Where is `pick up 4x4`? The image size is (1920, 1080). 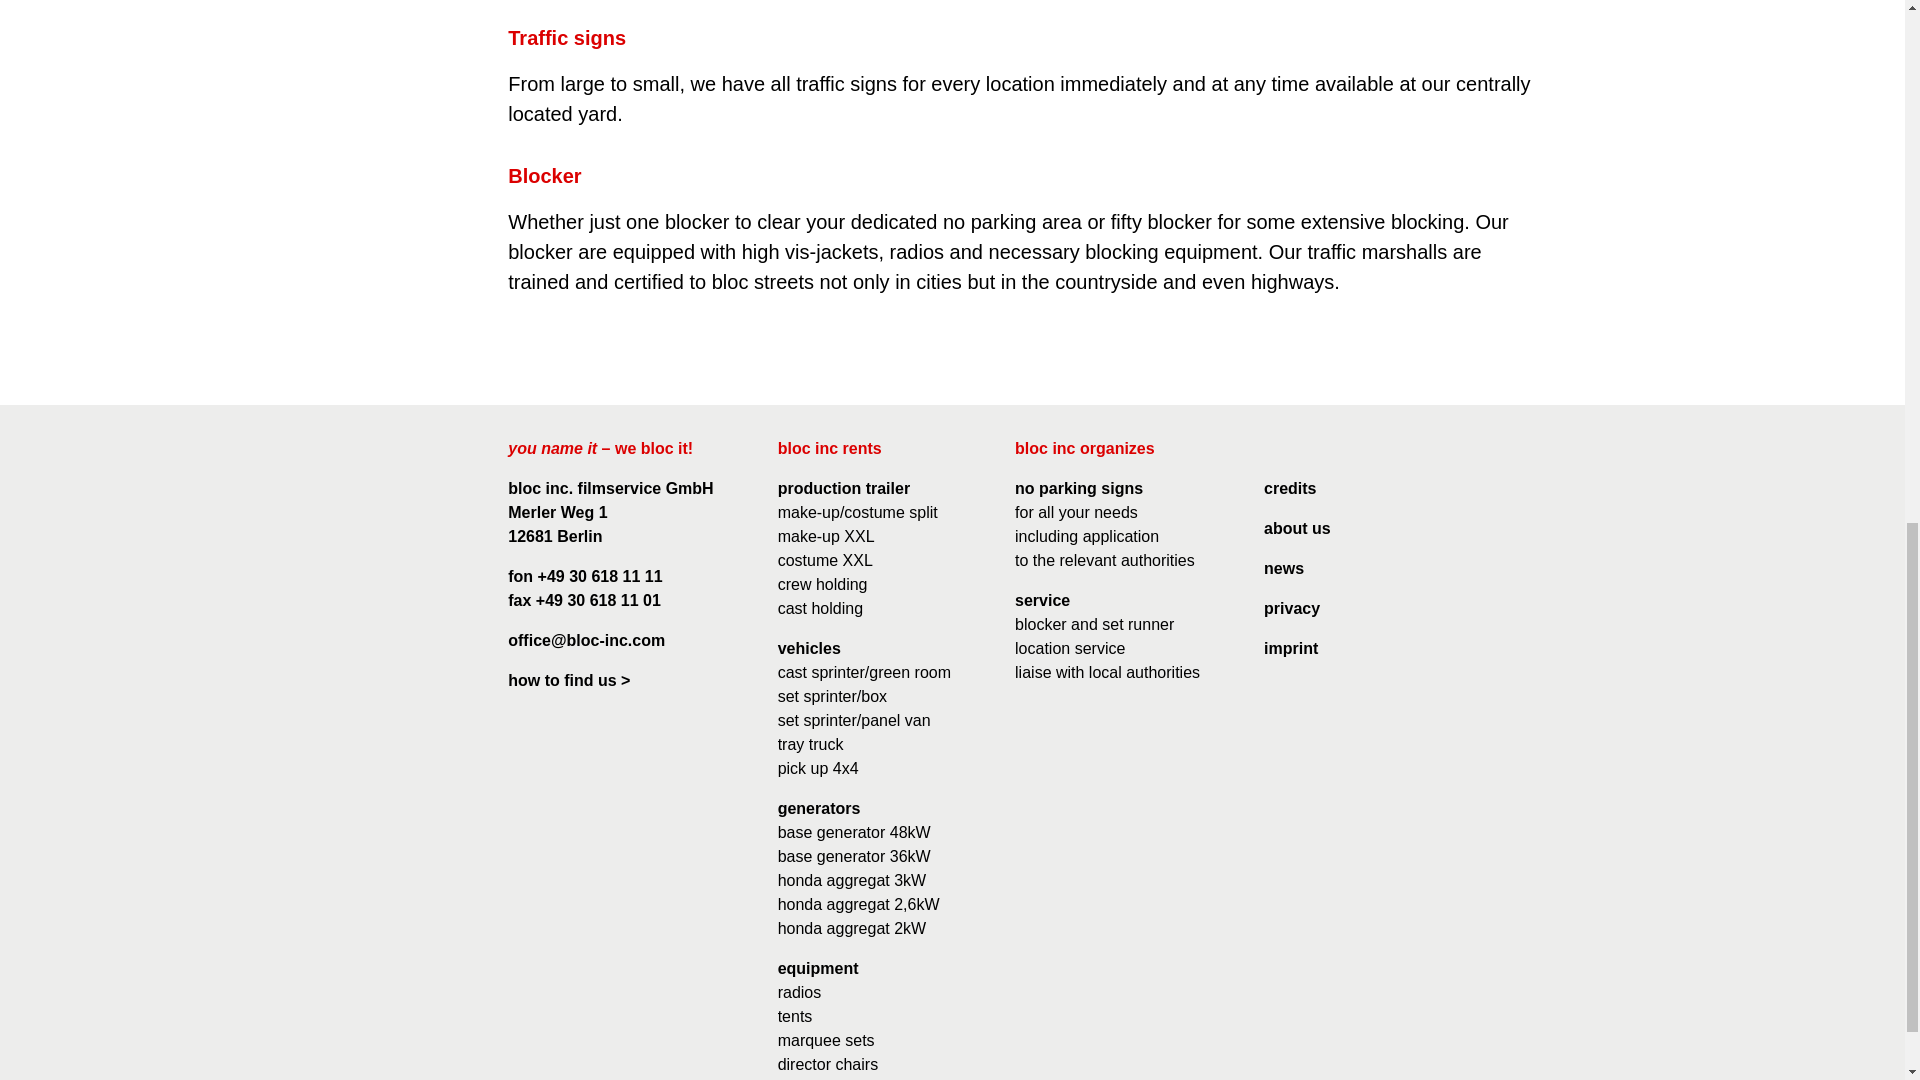
pick up 4x4 is located at coordinates (818, 768).